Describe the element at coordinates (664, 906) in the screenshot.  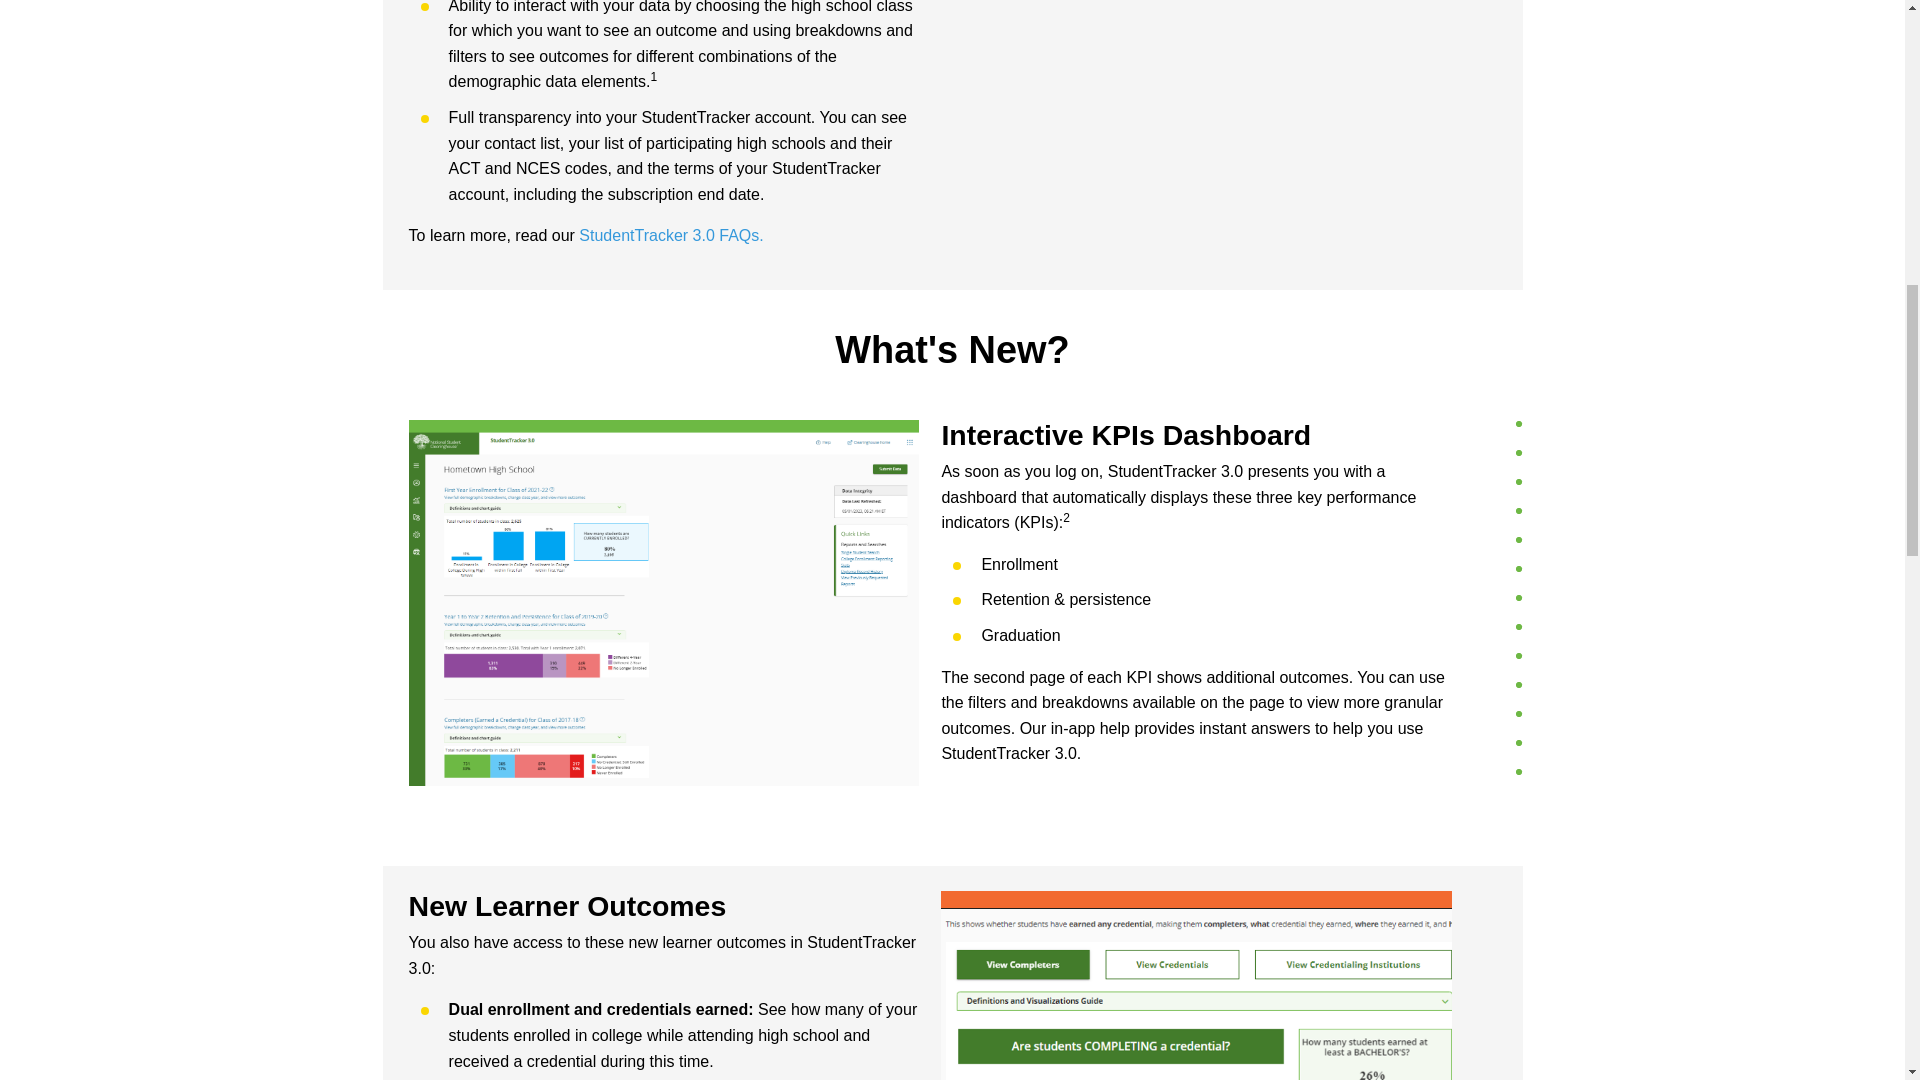
I see `New Learner Outcomes` at that location.